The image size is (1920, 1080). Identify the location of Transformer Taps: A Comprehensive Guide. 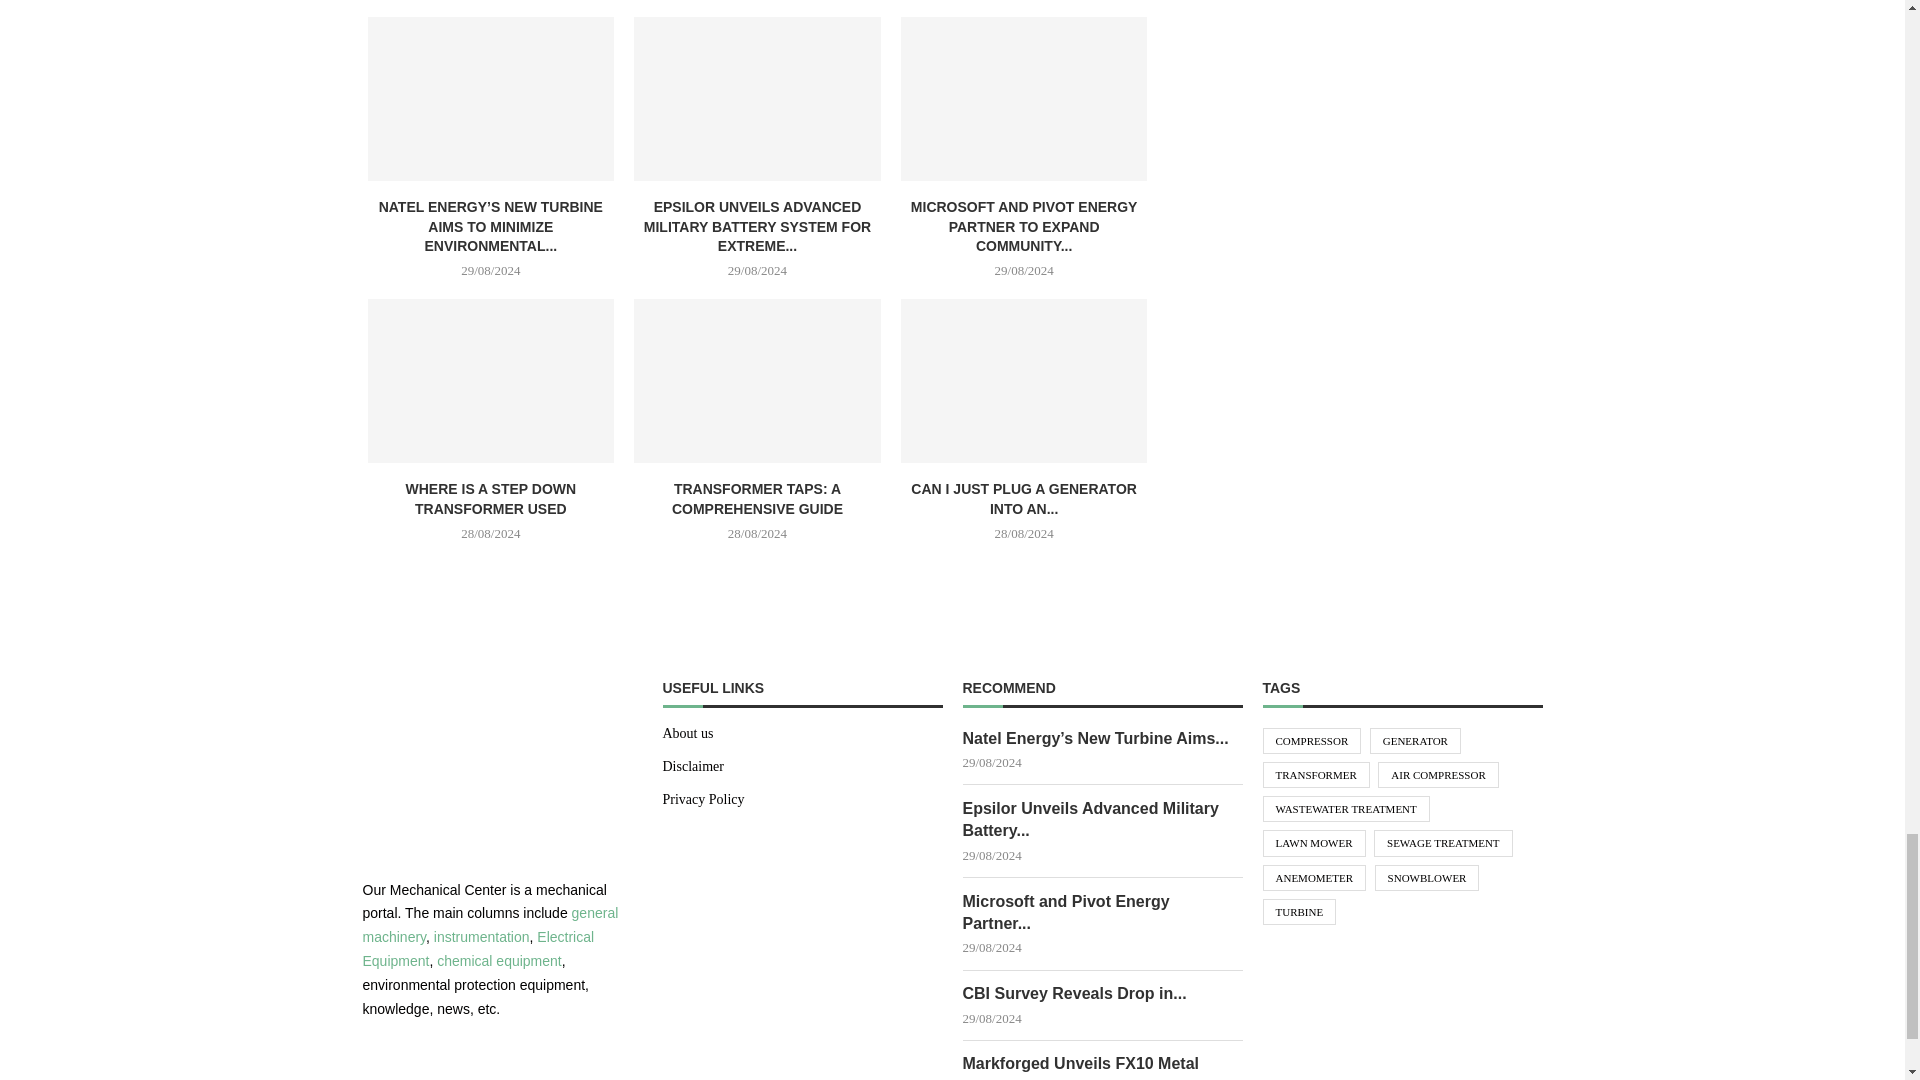
(757, 381).